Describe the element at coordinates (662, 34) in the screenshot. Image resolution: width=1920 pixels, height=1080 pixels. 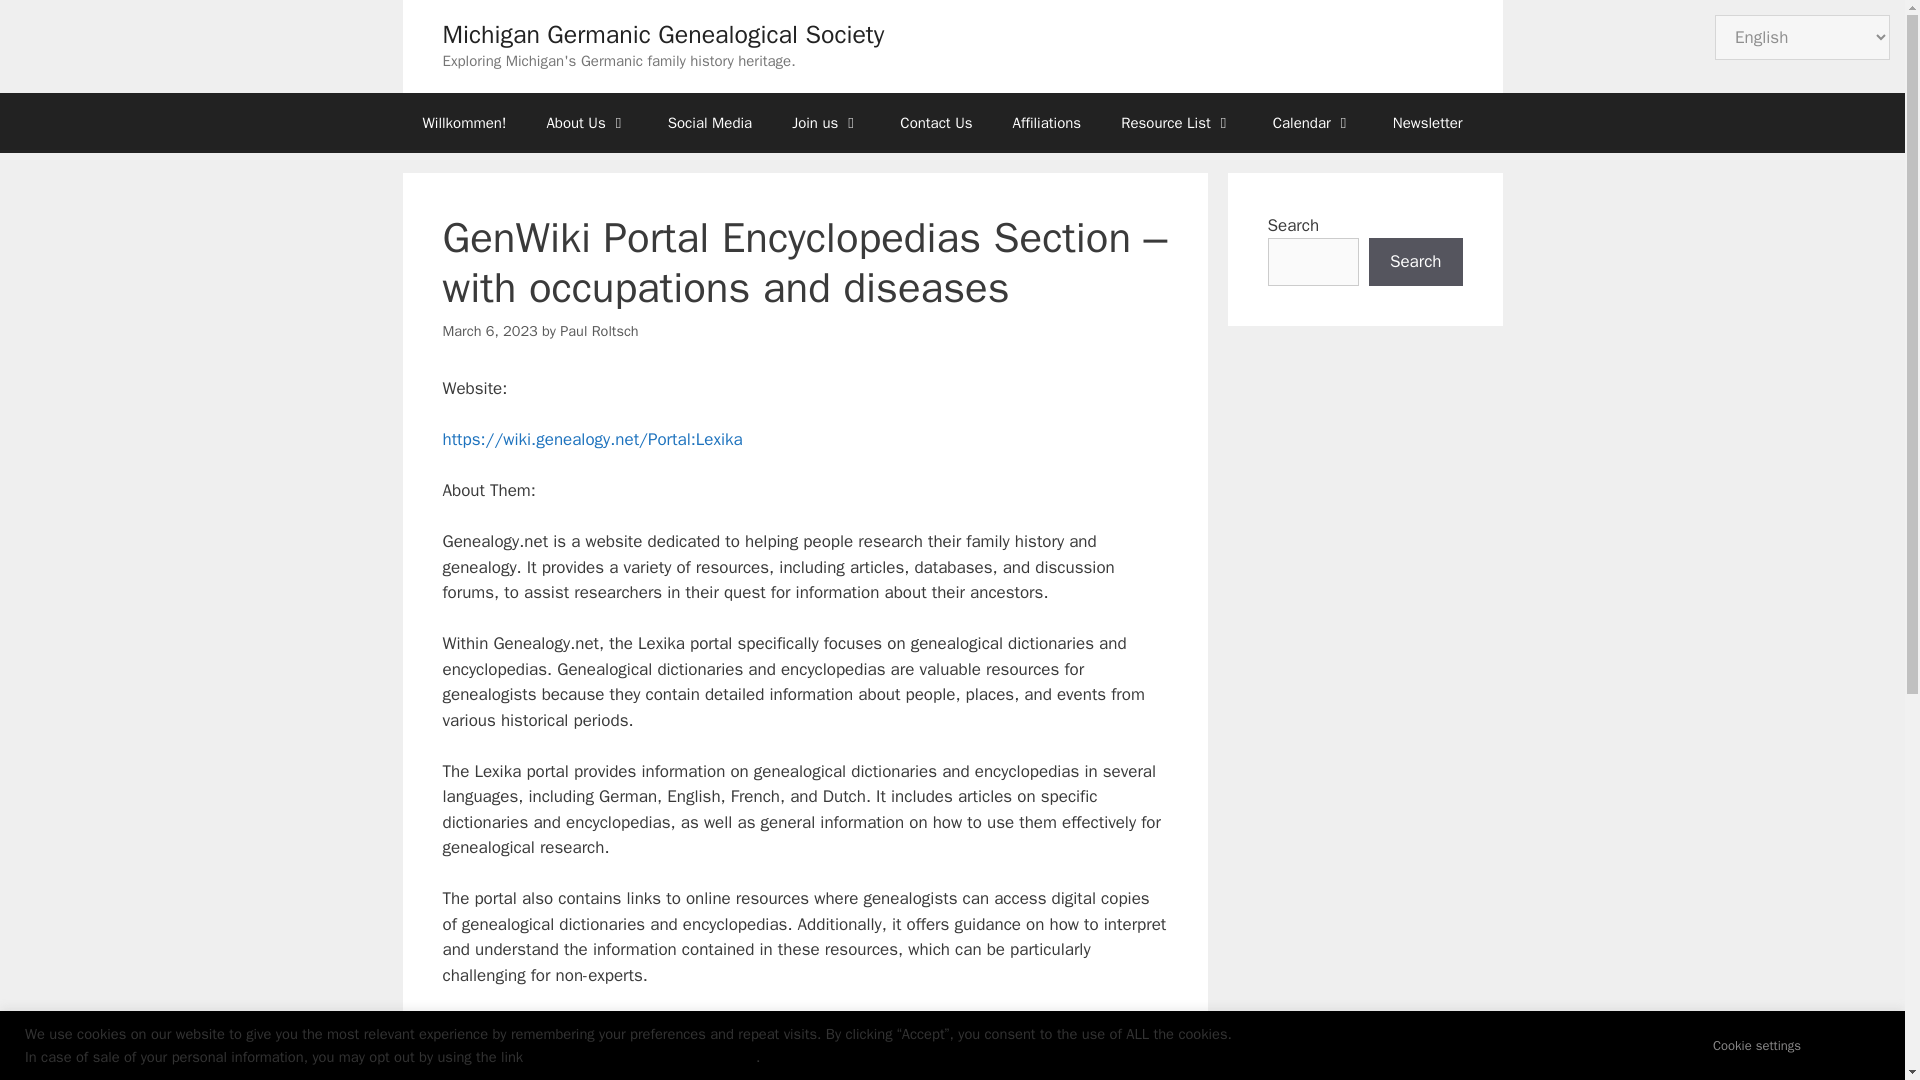
I see `Michigan Germanic Genealogical Society` at that location.